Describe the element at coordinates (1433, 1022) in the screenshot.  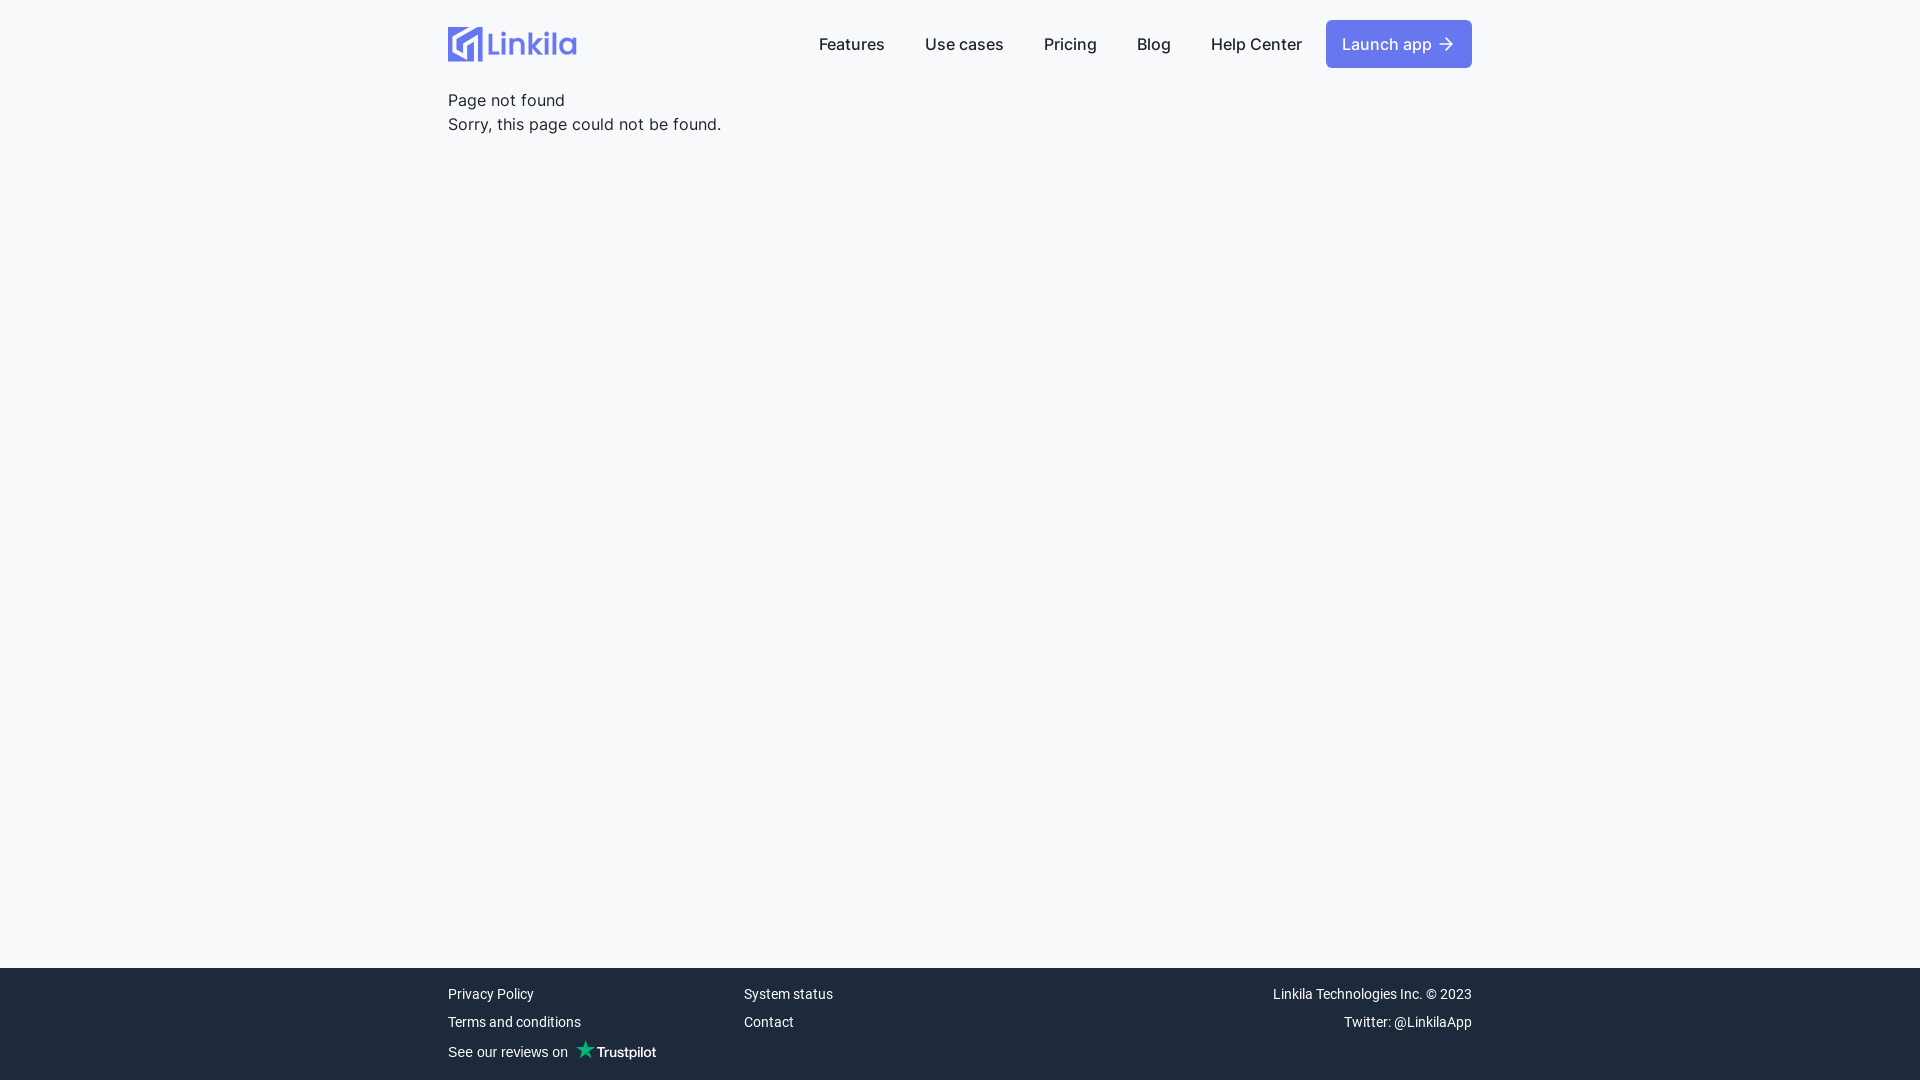
I see `@LinkilaApp` at that location.